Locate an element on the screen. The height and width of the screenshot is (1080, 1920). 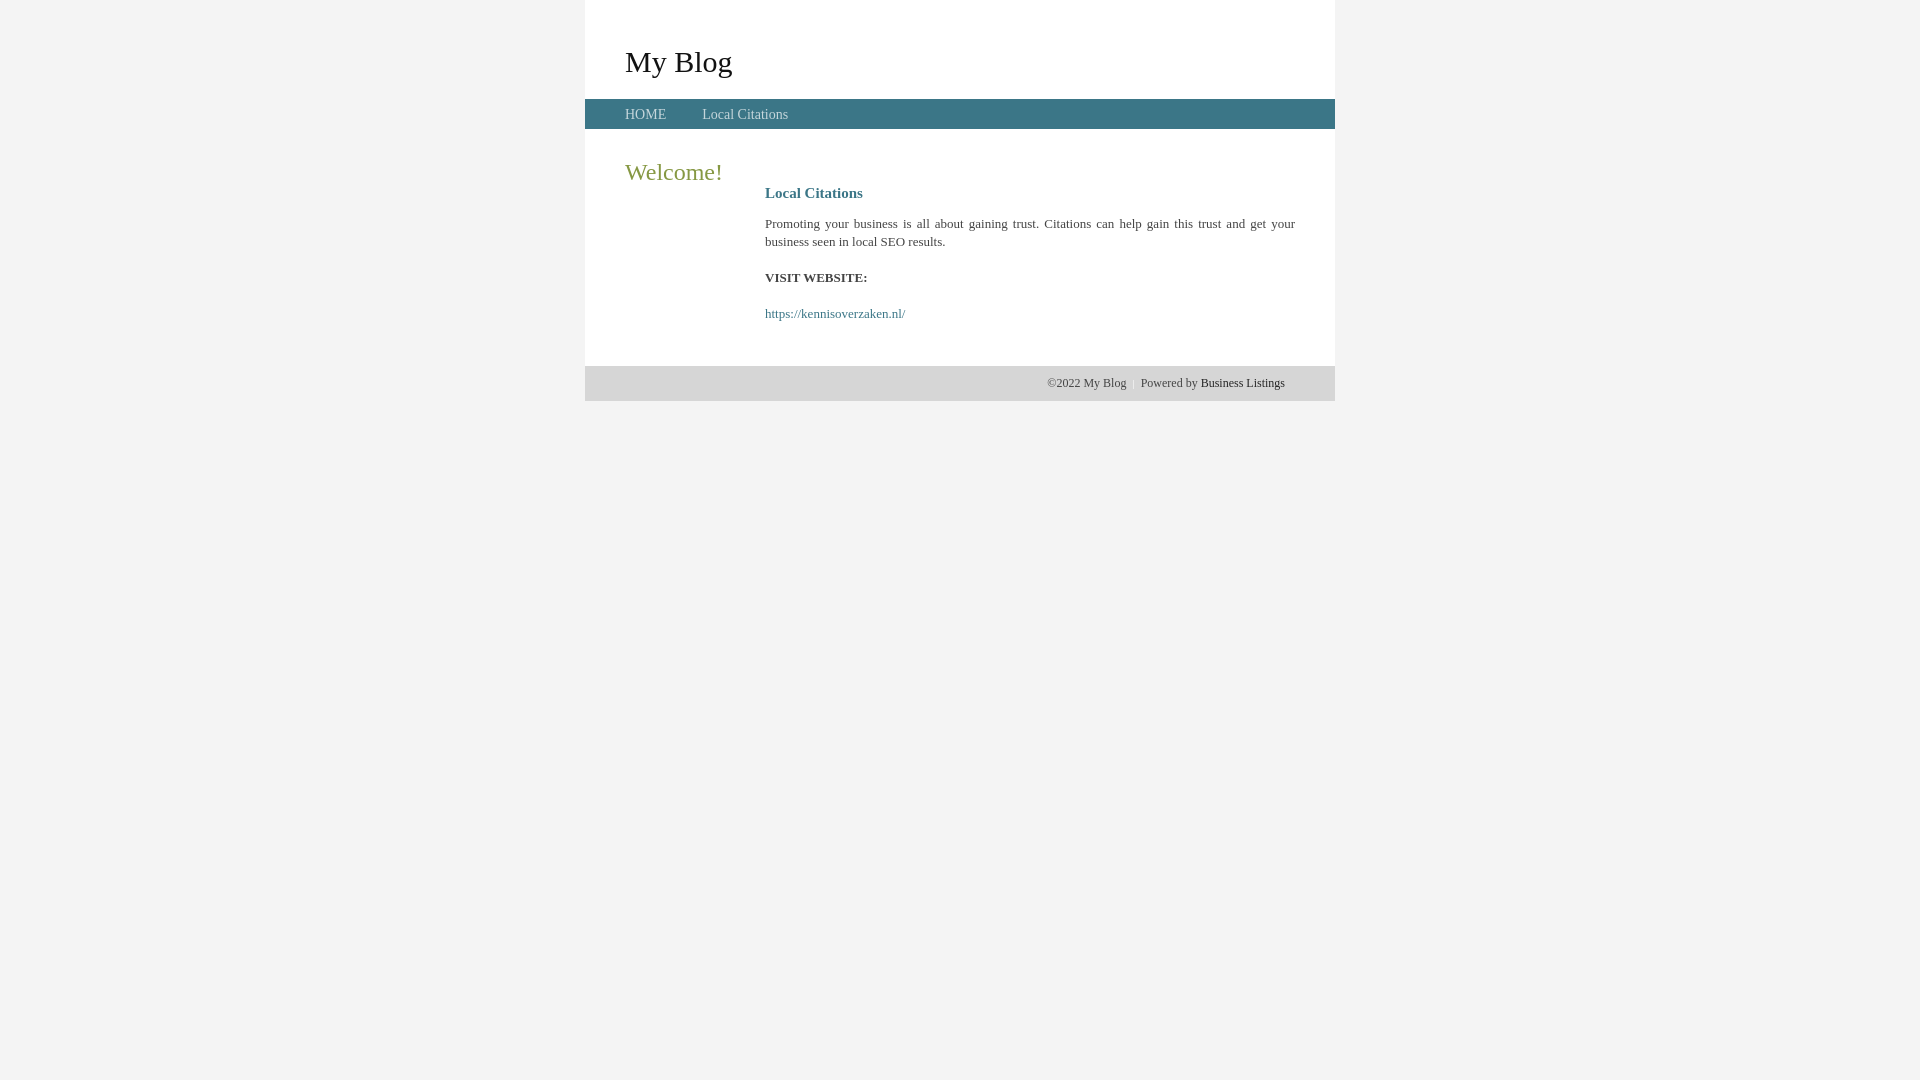
Local Citations is located at coordinates (745, 114).